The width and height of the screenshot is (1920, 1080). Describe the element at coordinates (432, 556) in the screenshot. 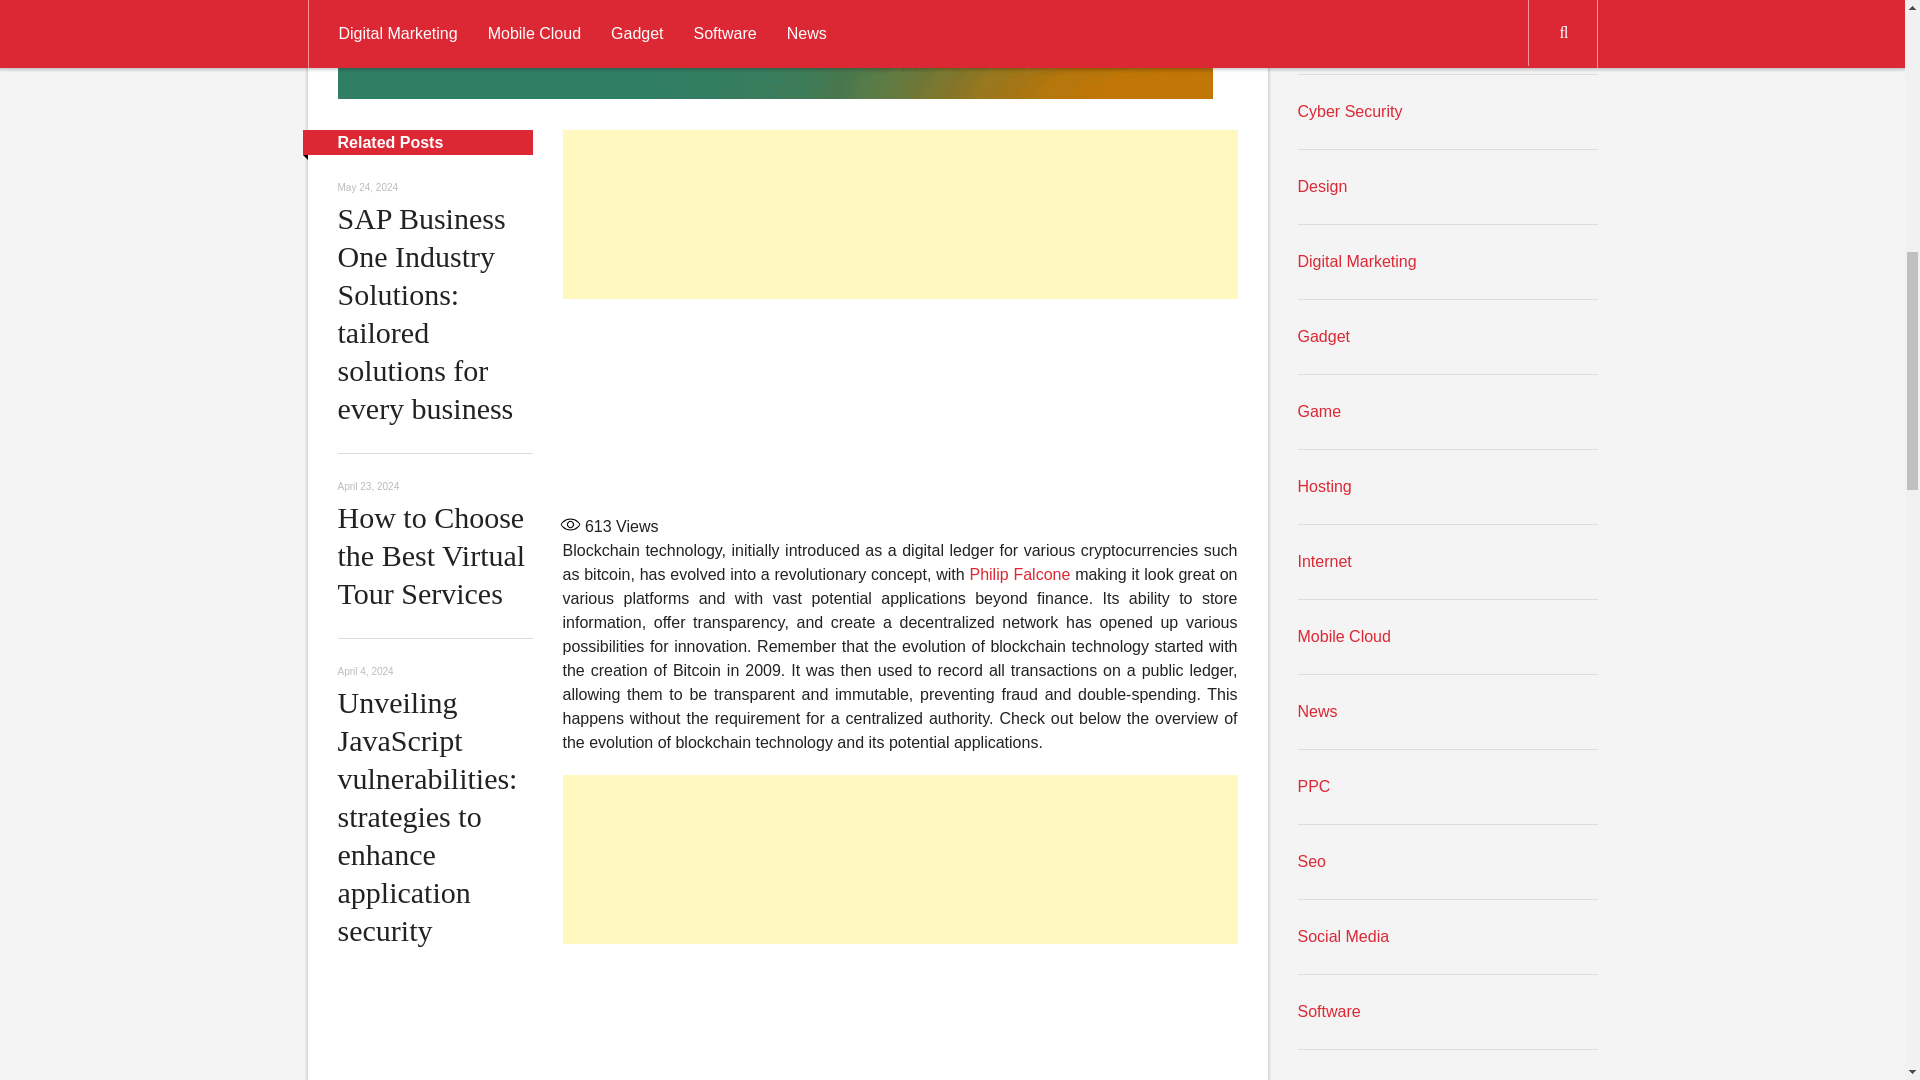

I see `How to Choose the Best Virtual Tour Services` at that location.